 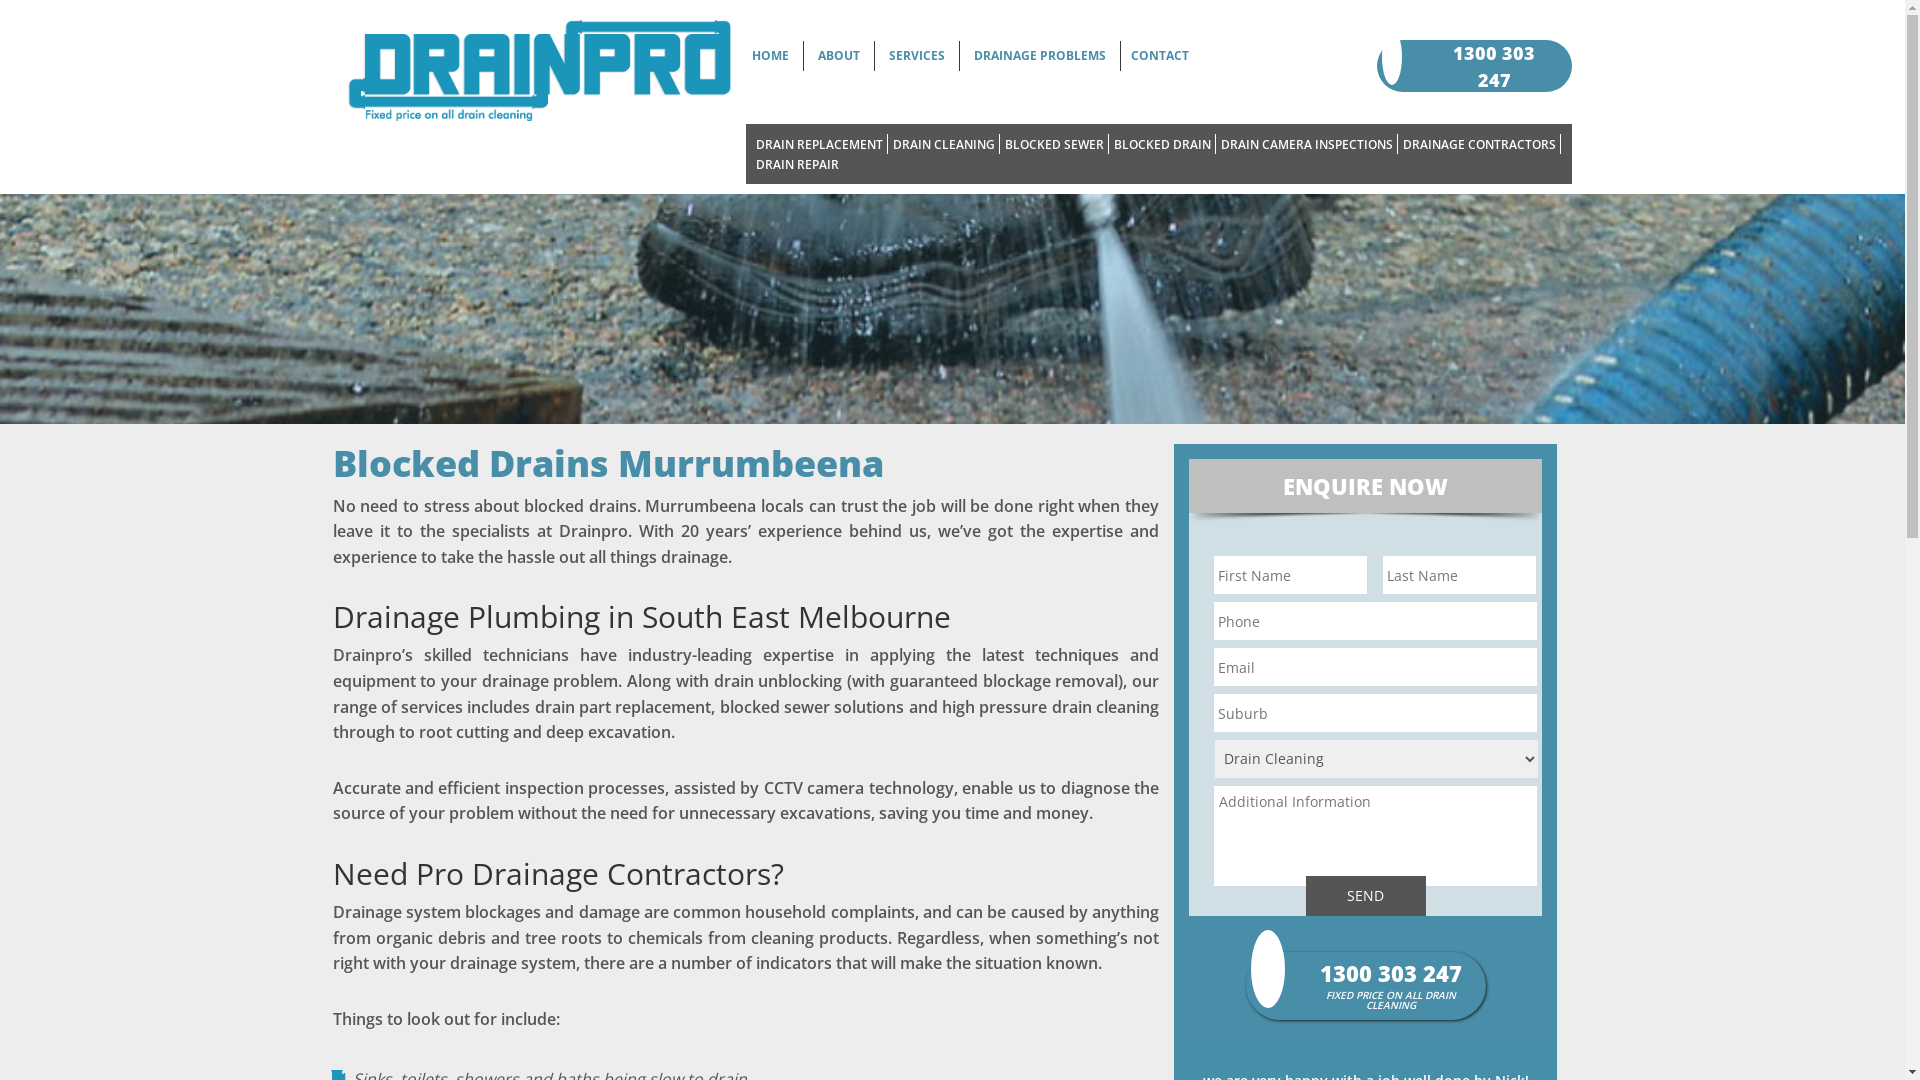 I want to click on HOME, so click(x=770, y=56).